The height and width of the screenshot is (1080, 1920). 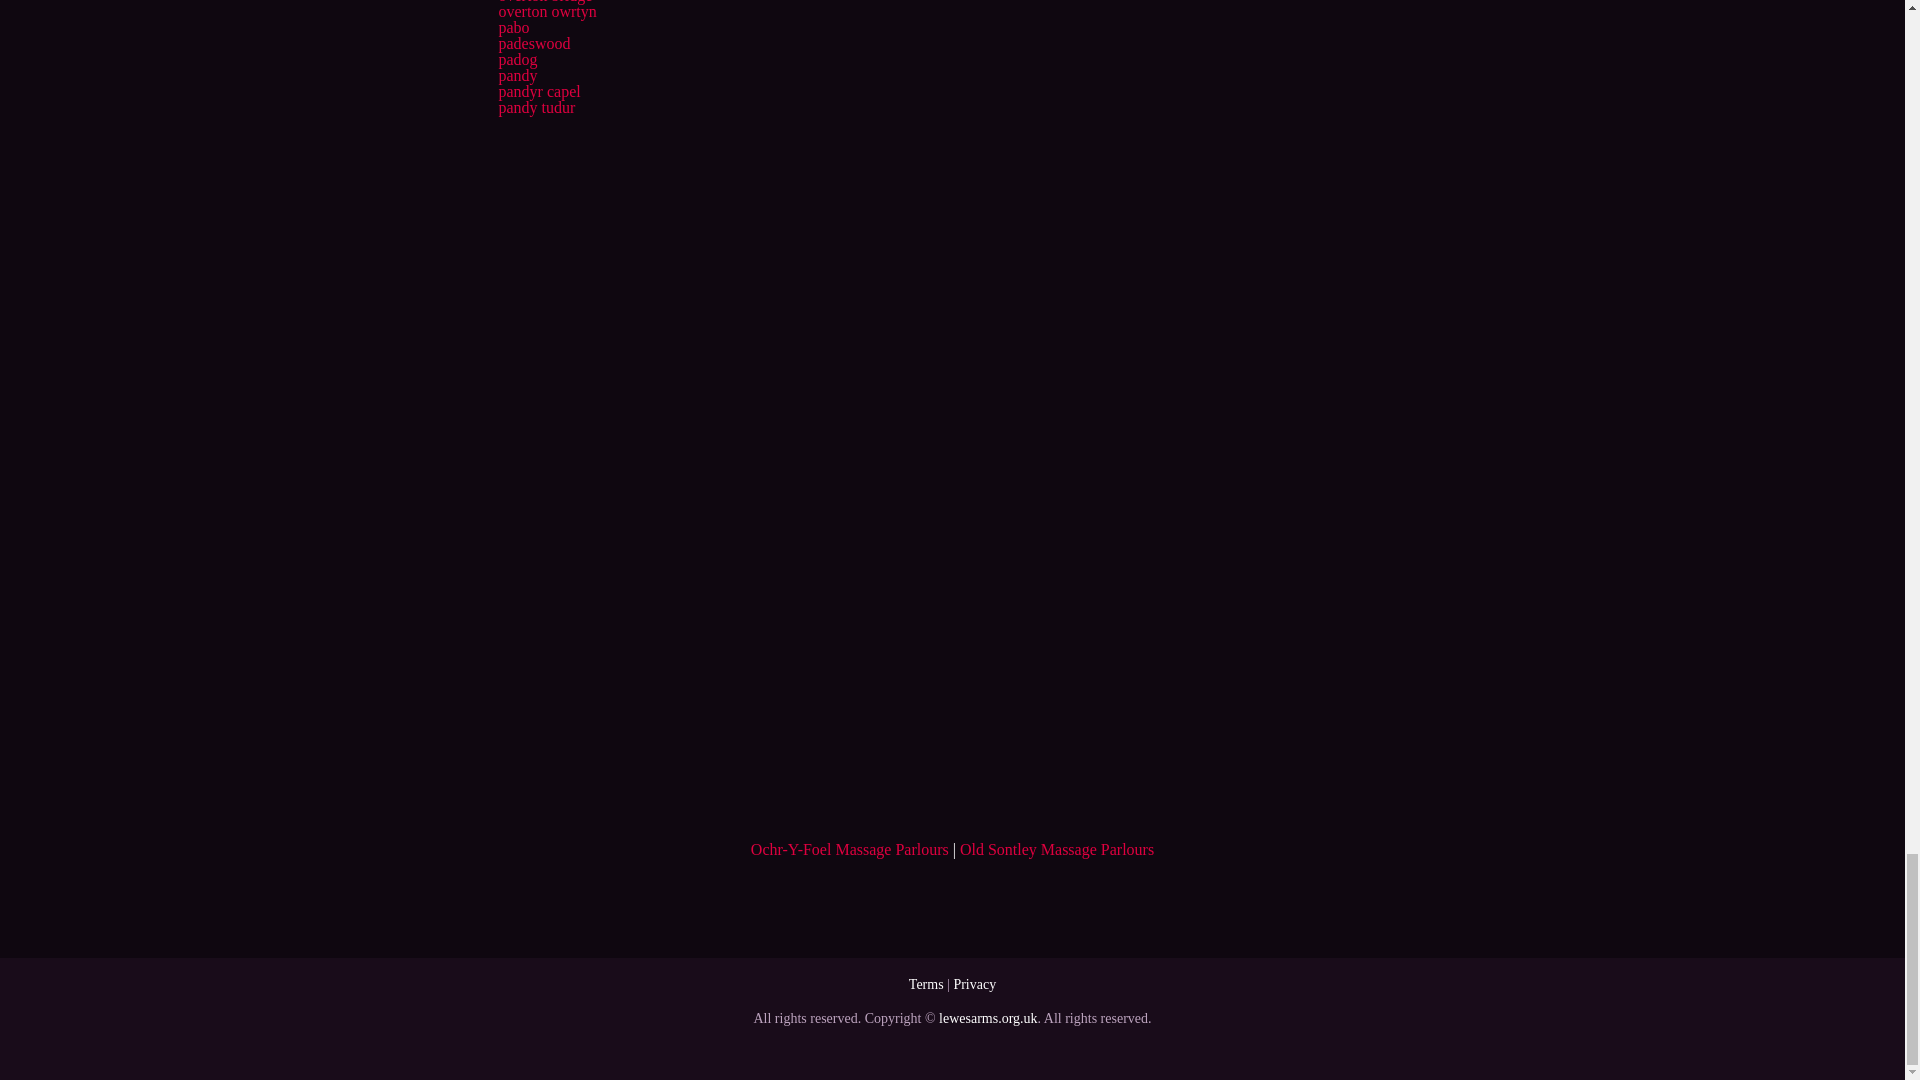 What do you see at coordinates (513, 27) in the screenshot?
I see `pabo` at bounding box center [513, 27].